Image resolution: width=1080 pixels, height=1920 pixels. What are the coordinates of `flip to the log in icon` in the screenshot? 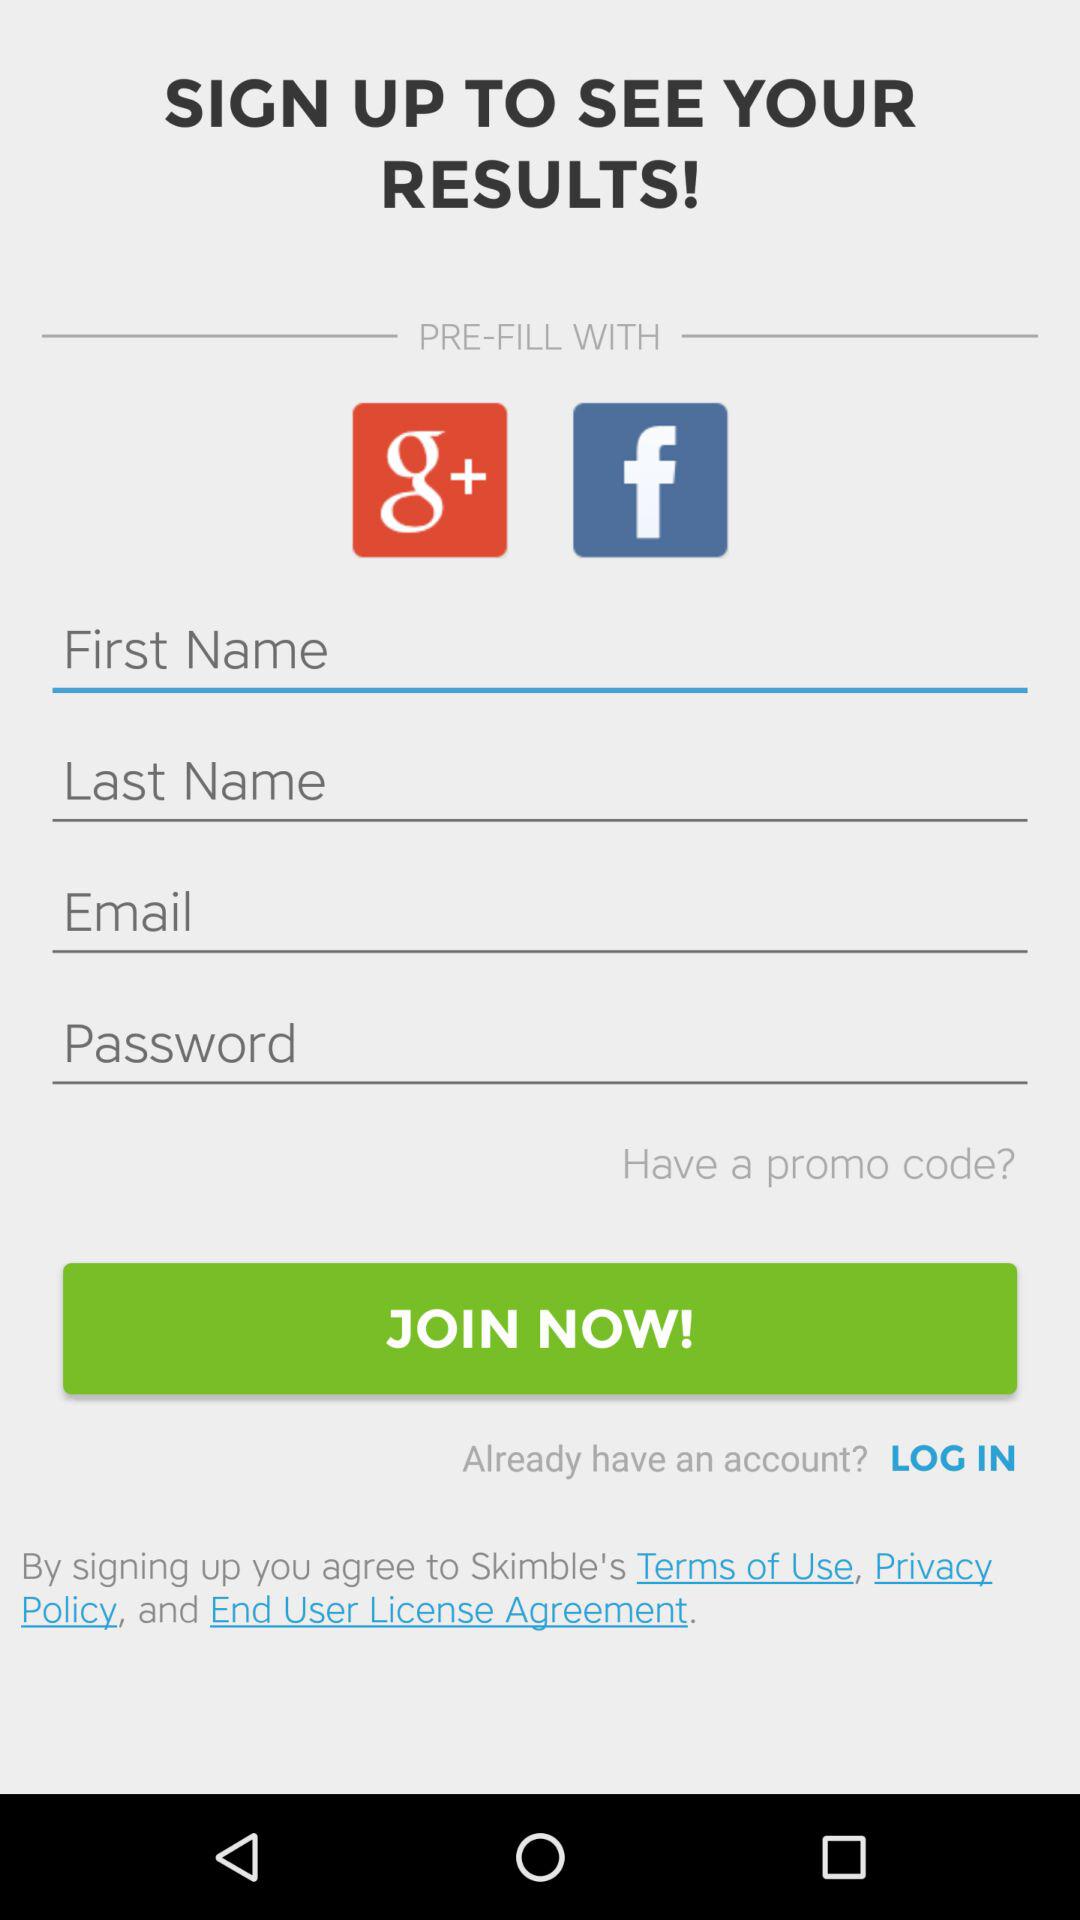 It's located at (953, 1458).